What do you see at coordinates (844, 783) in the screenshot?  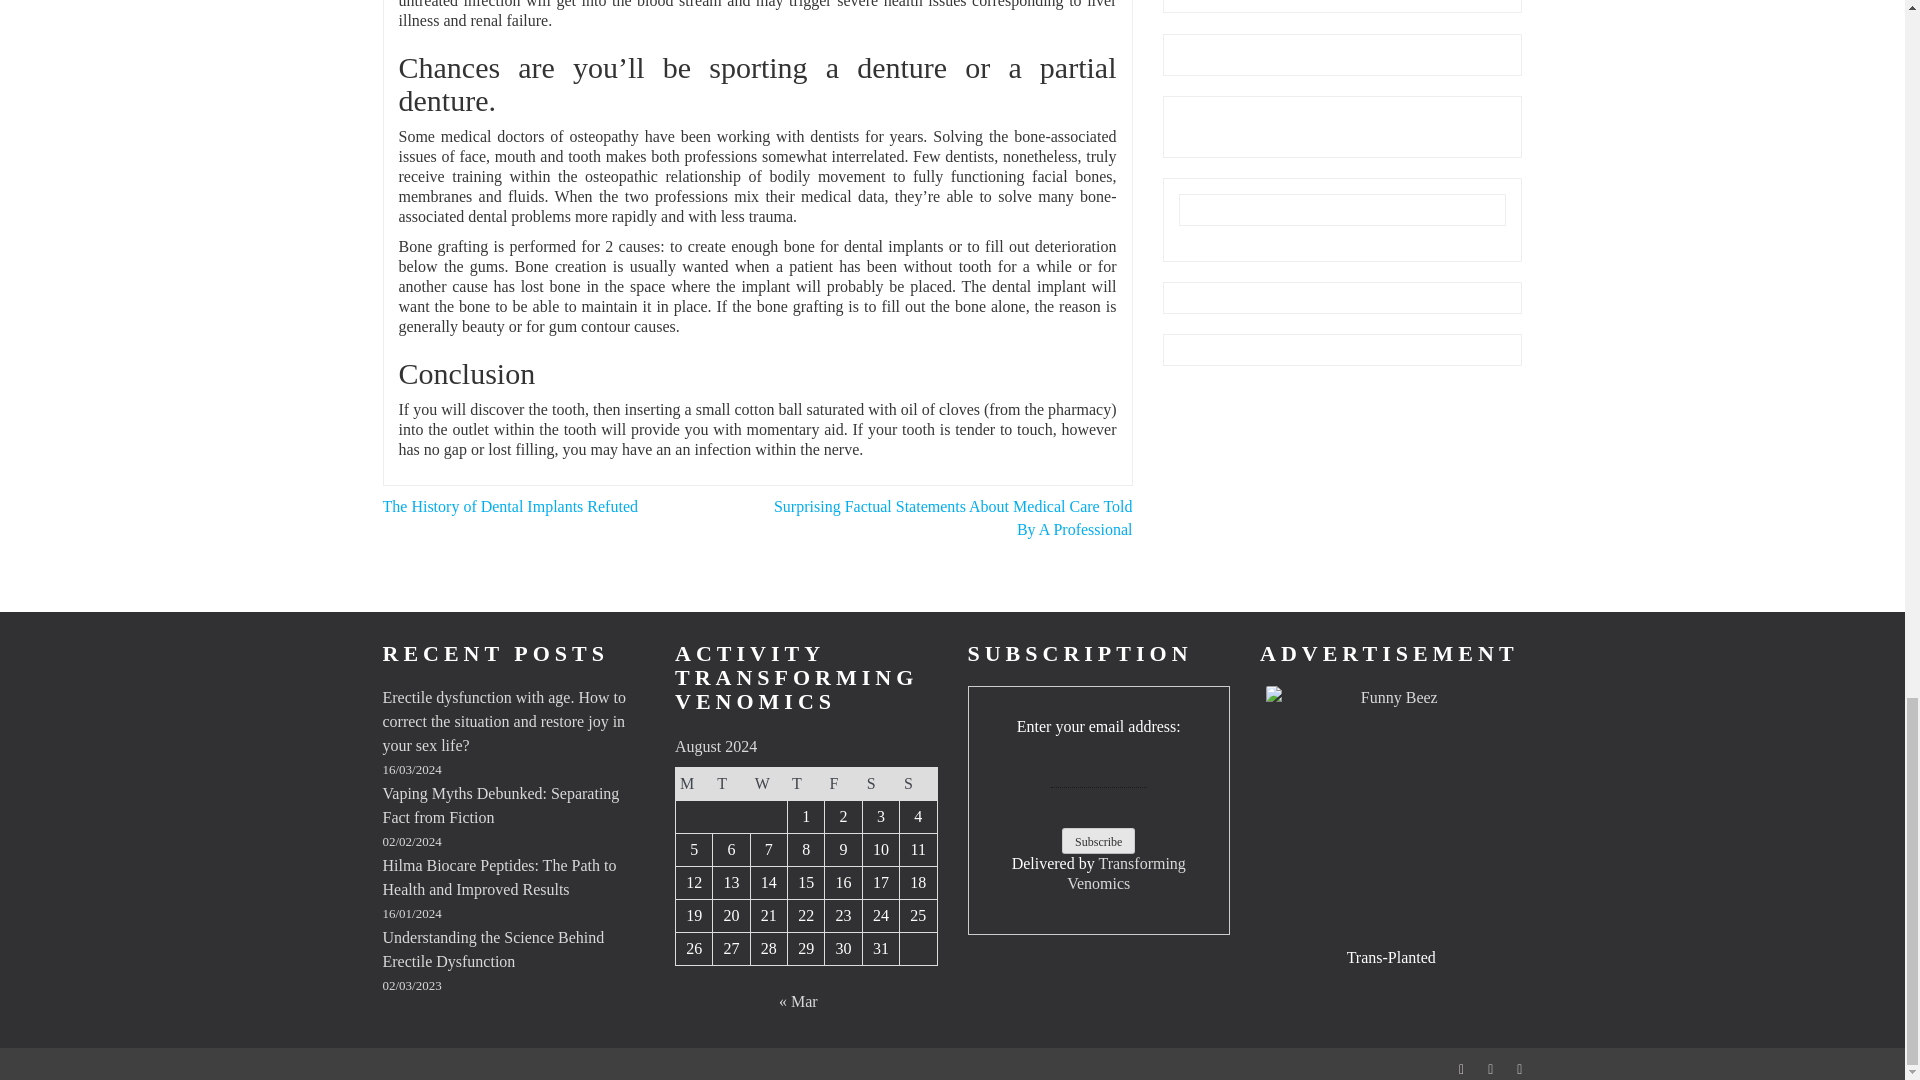 I see `Friday` at bounding box center [844, 783].